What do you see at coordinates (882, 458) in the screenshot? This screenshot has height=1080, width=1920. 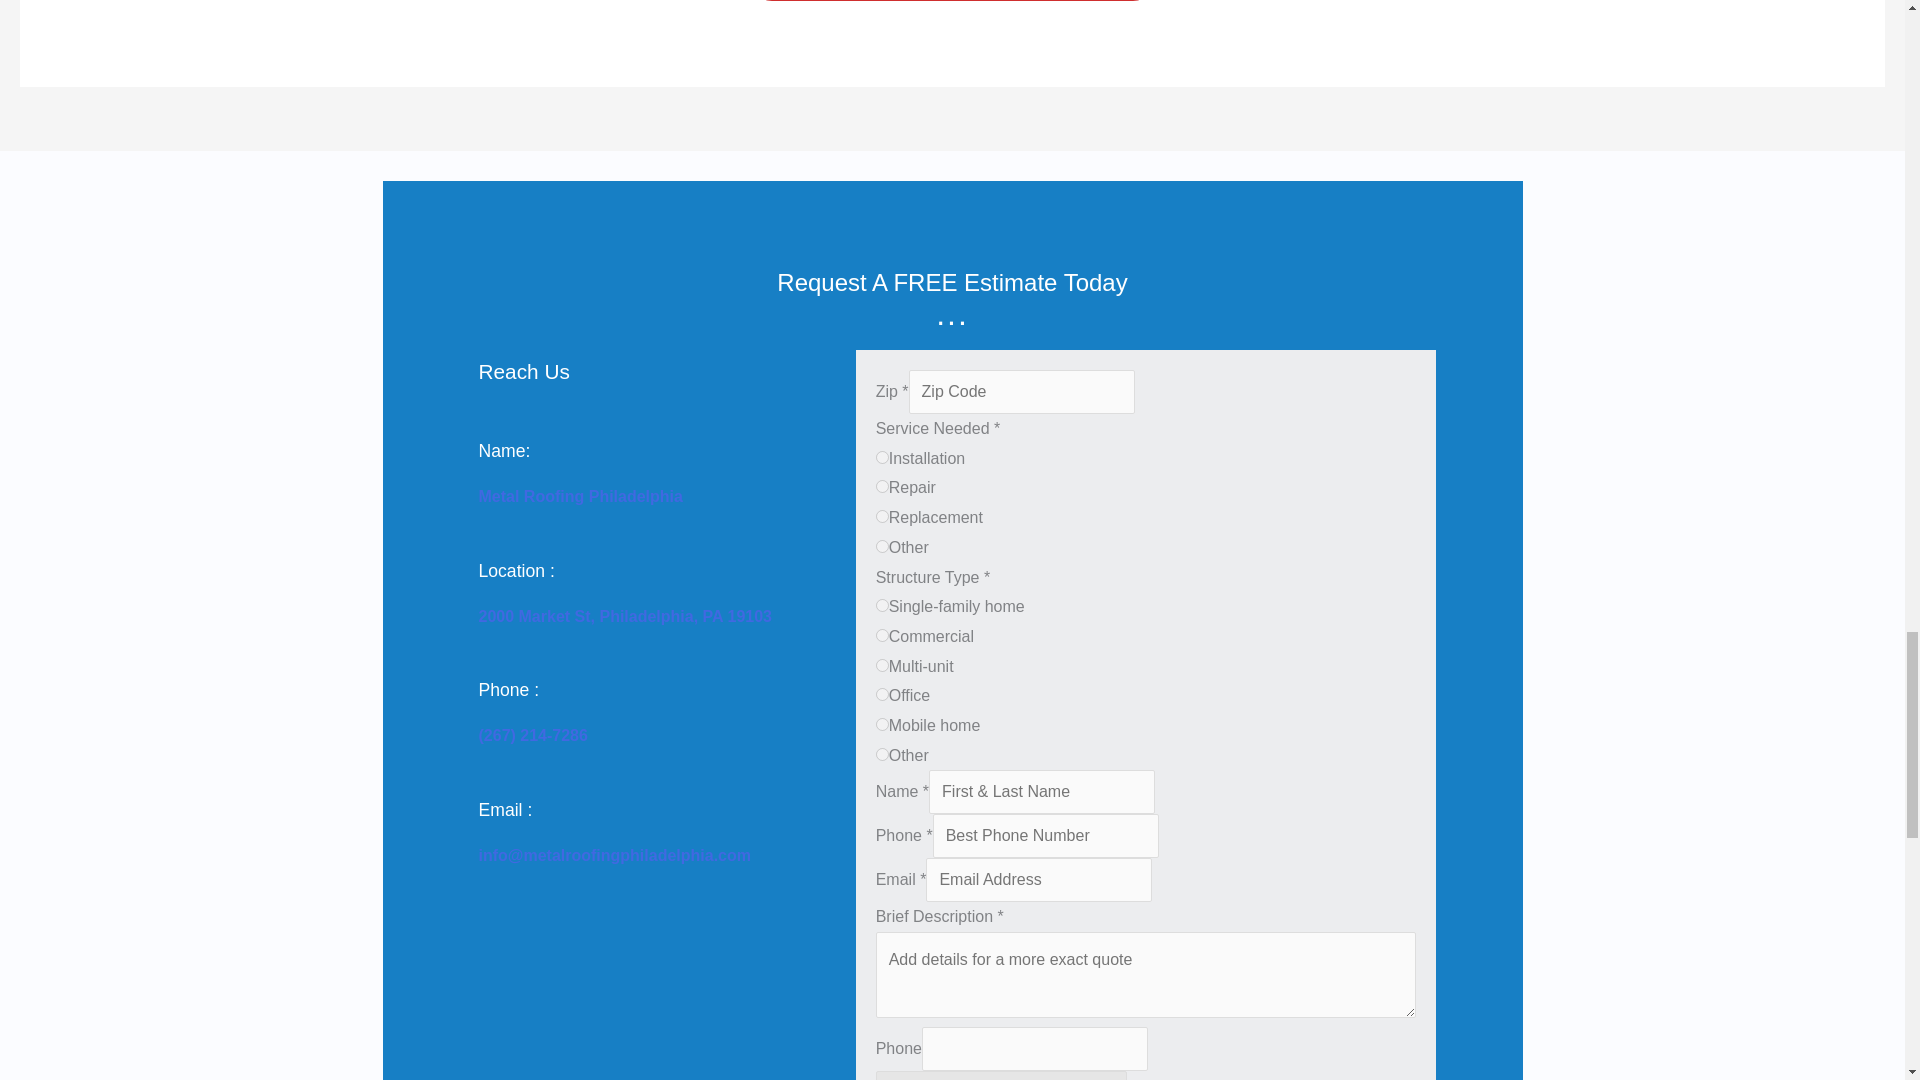 I see `Installation` at bounding box center [882, 458].